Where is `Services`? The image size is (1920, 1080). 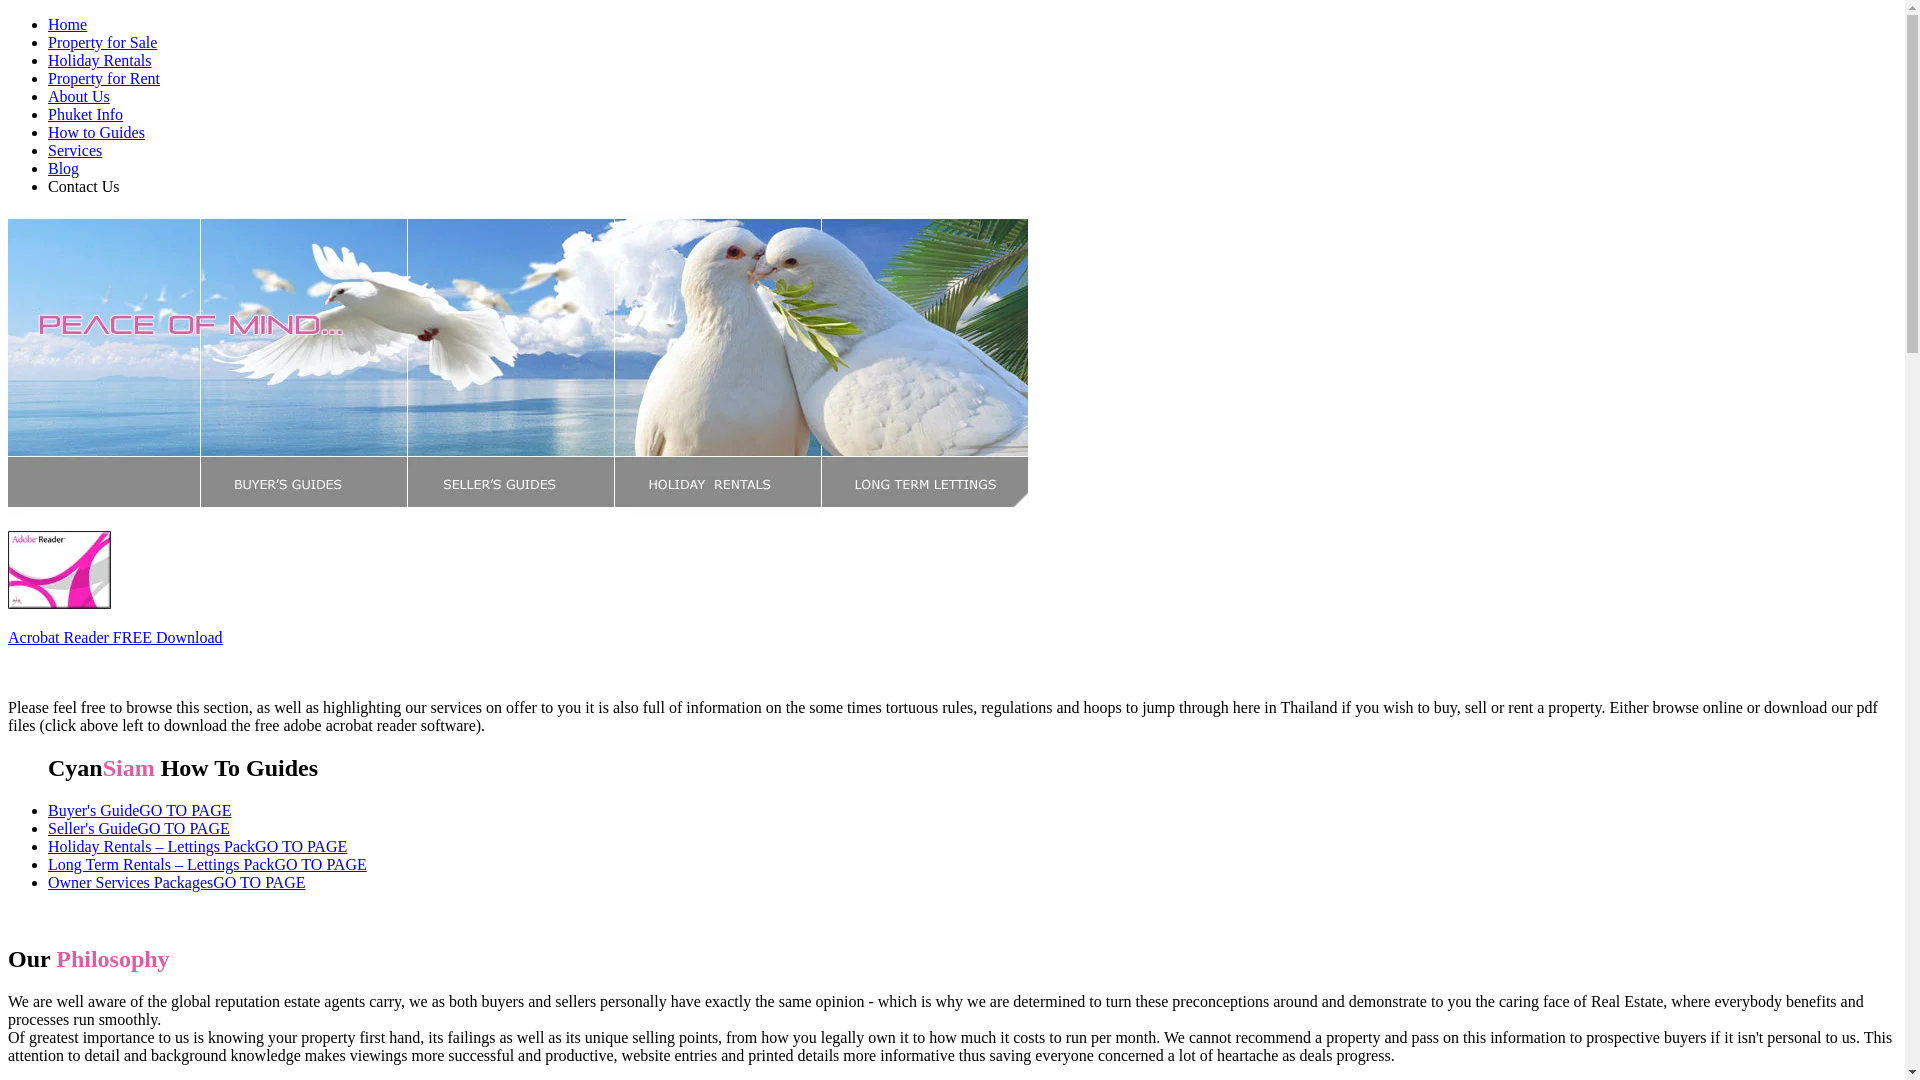 Services is located at coordinates (74, 150).